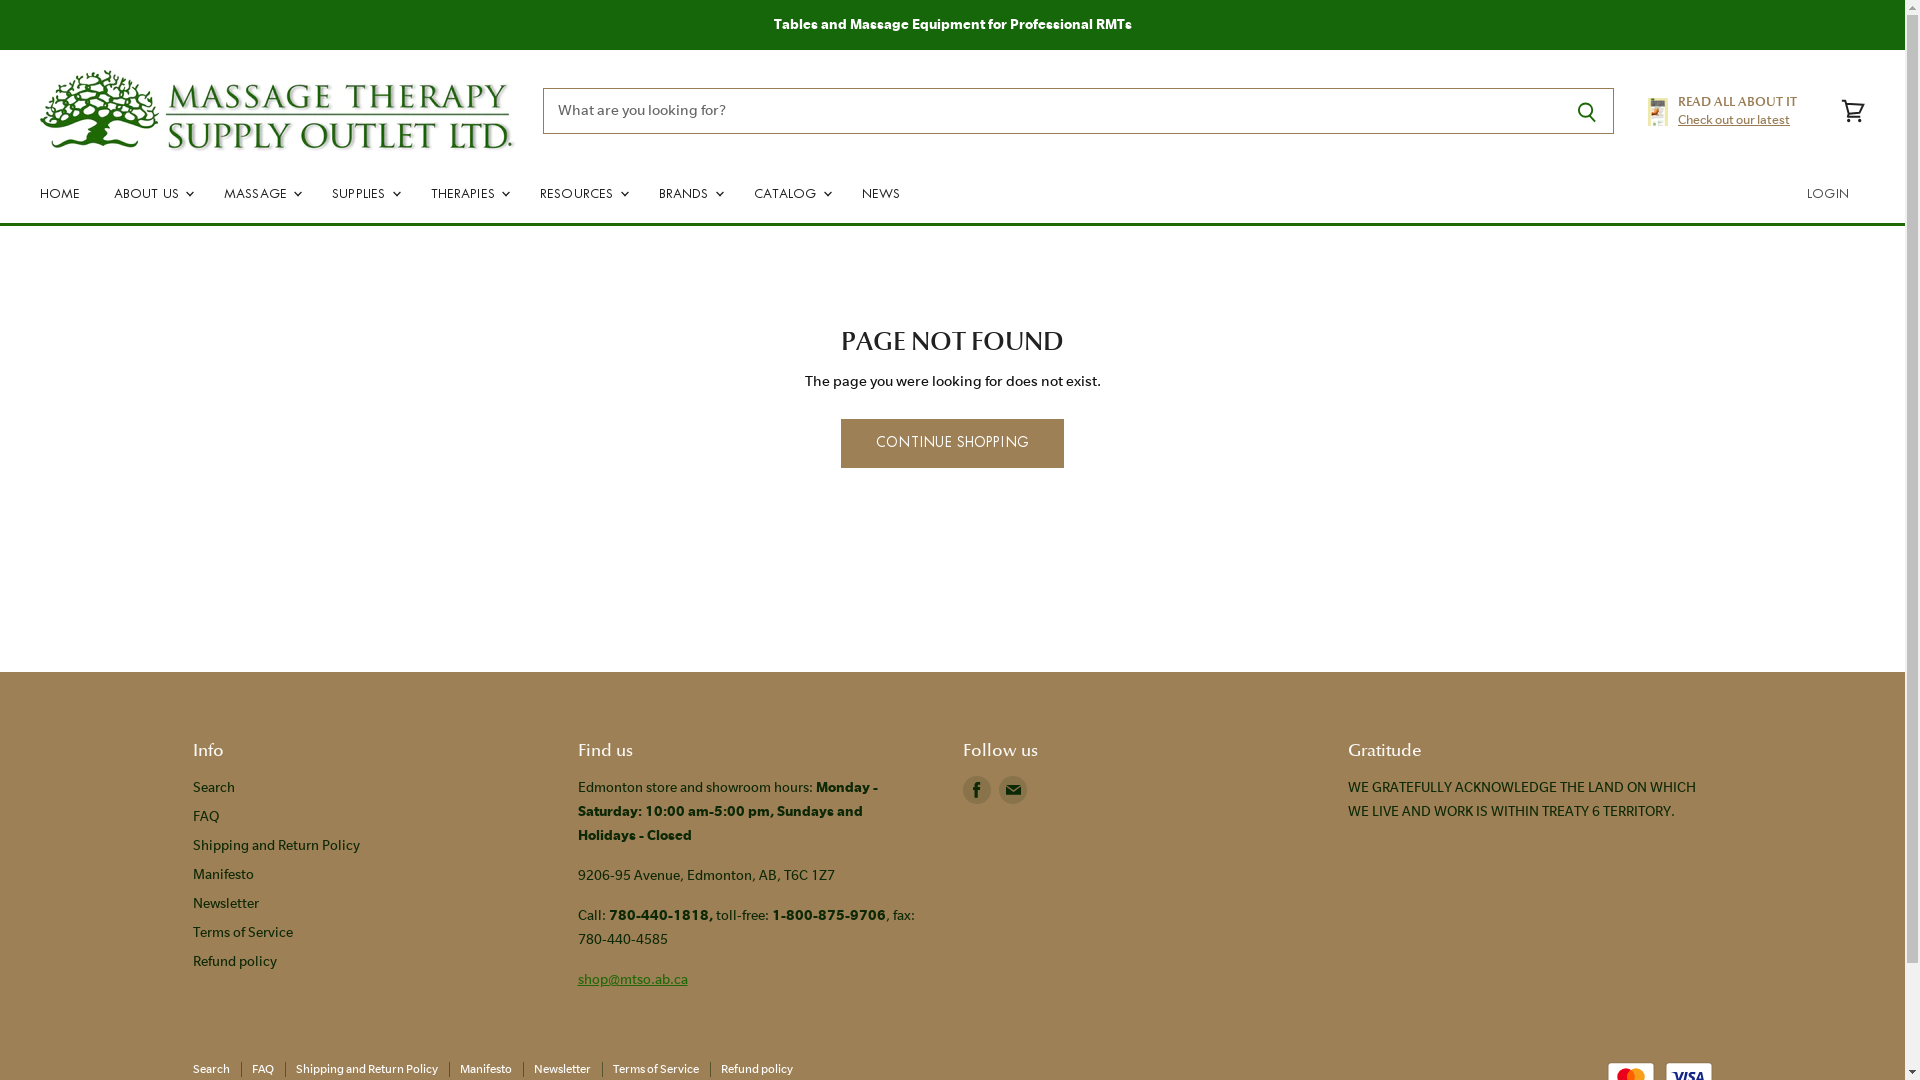 The height and width of the screenshot is (1080, 1920). What do you see at coordinates (242, 932) in the screenshot?
I see `Terms of Service` at bounding box center [242, 932].